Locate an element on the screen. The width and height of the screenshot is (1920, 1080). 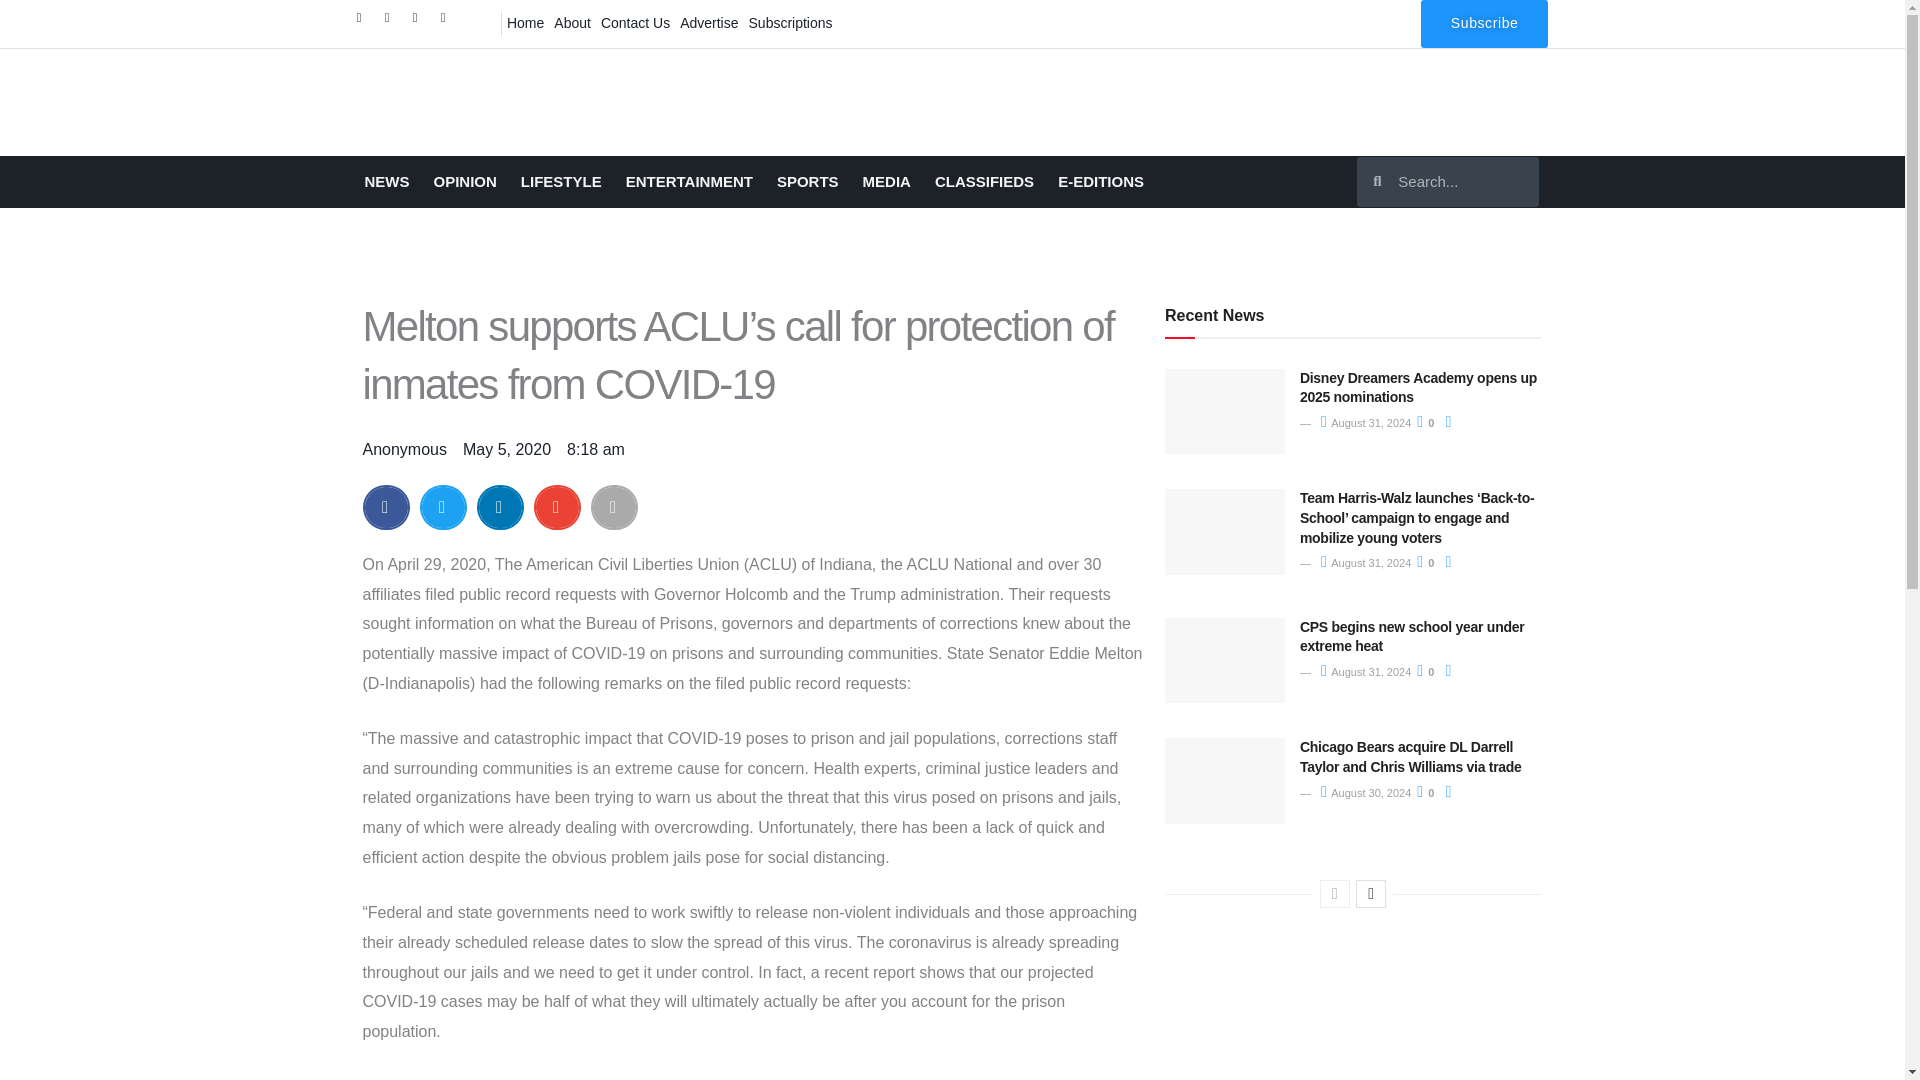
NEWS is located at coordinates (386, 182).